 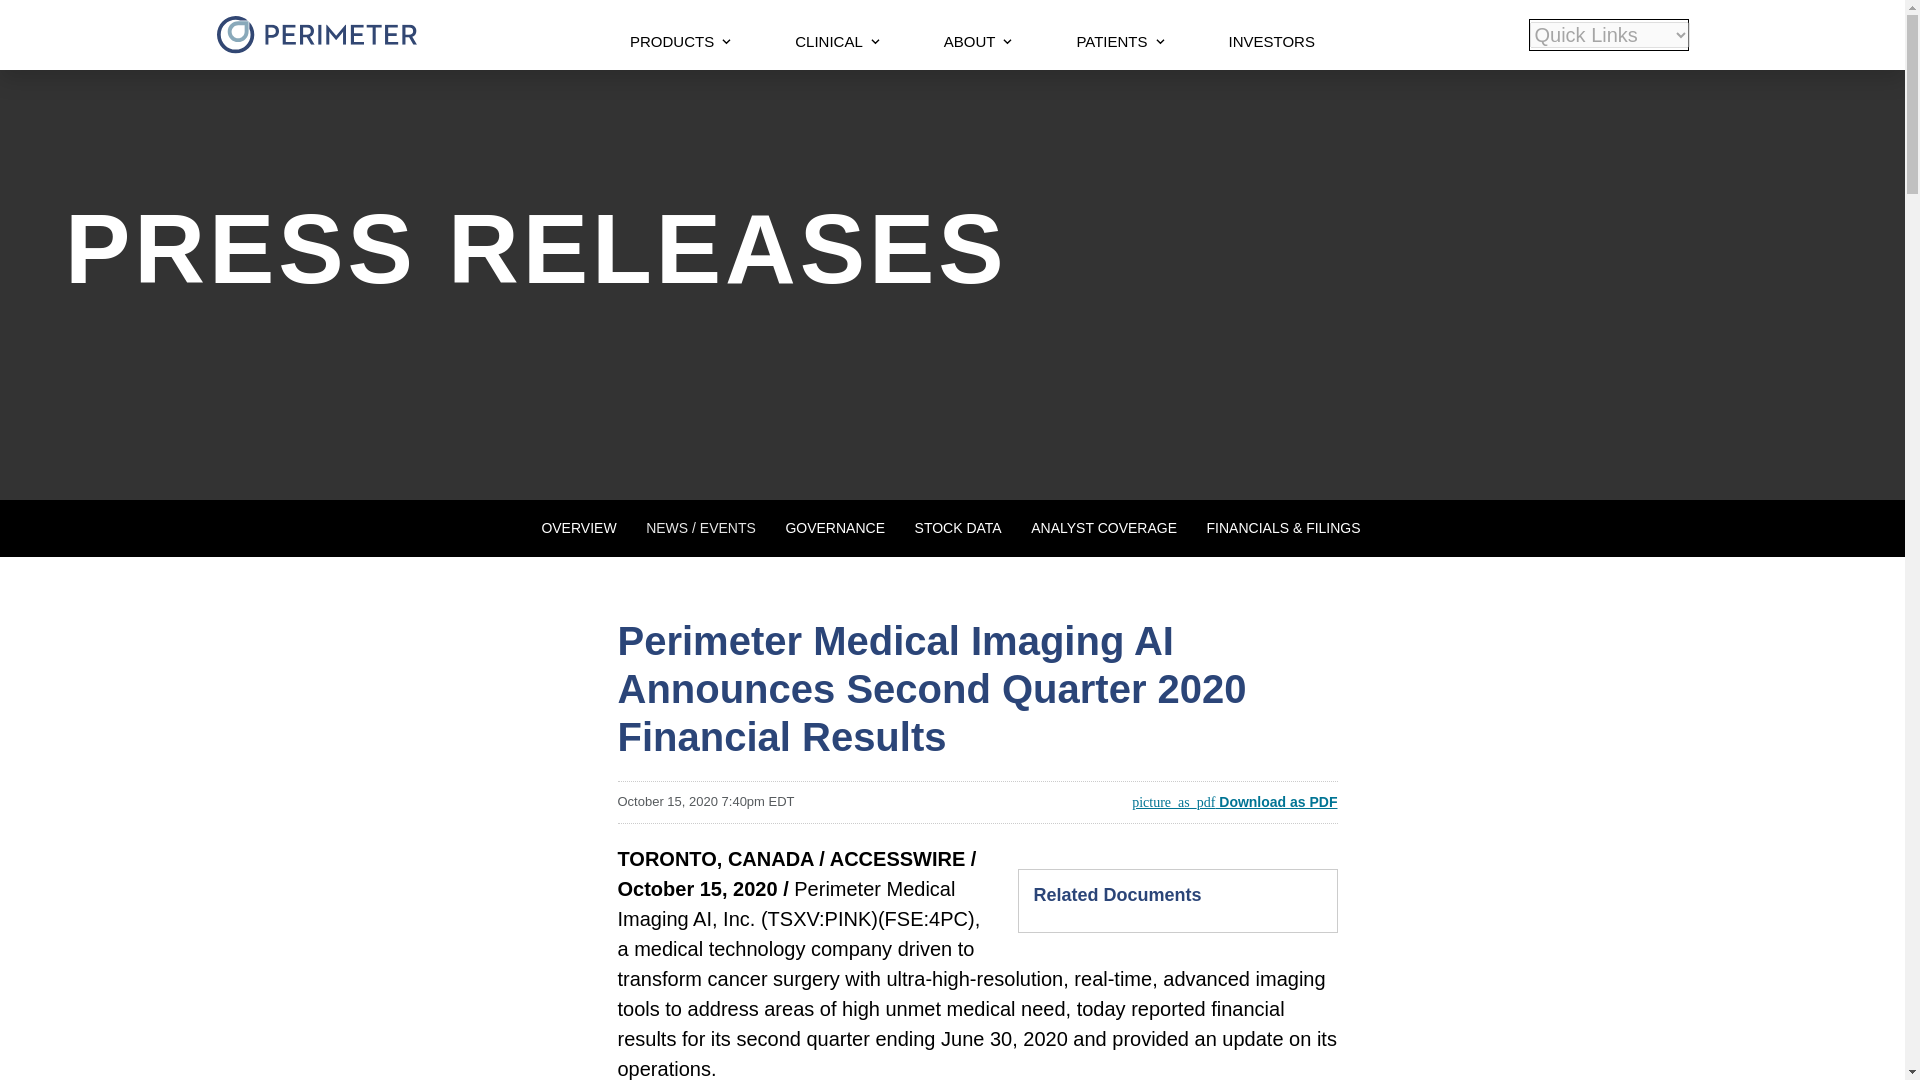 I want to click on PATIENTS, so click(x=1120, y=43).